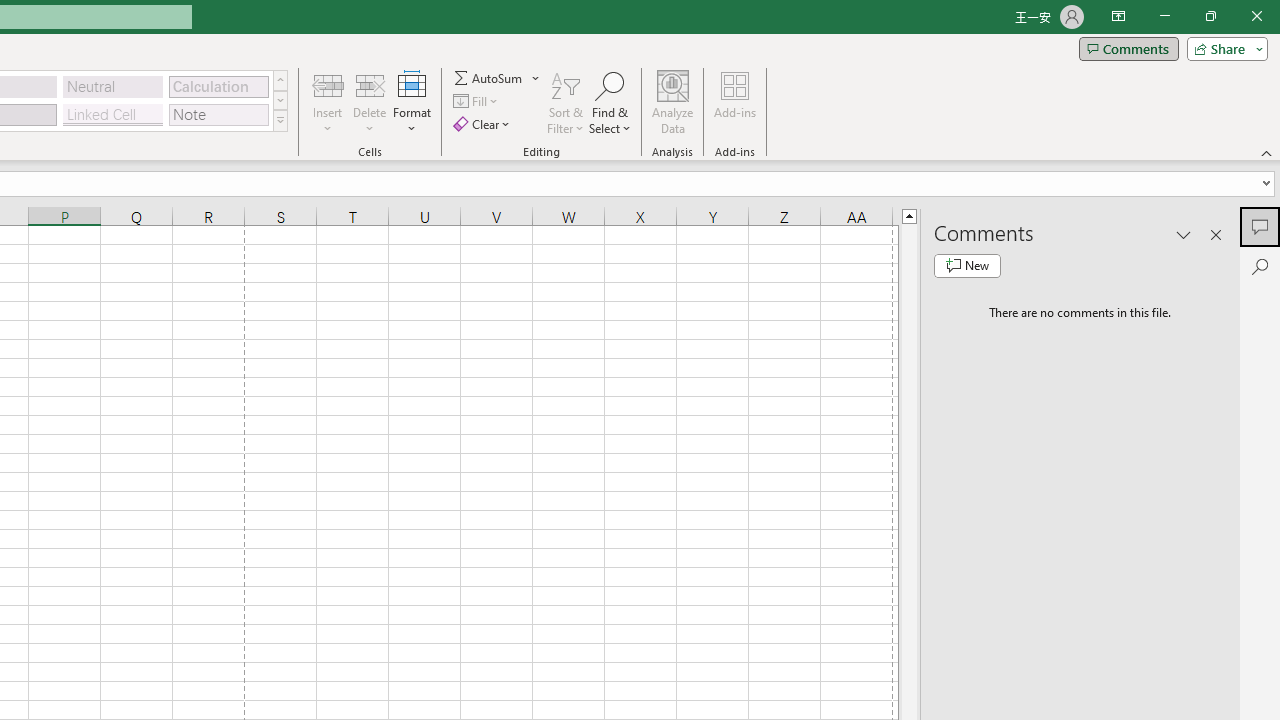 The width and height of the screenshot is (1280, 720). I want to click on AutoSum, so click(498, 78).